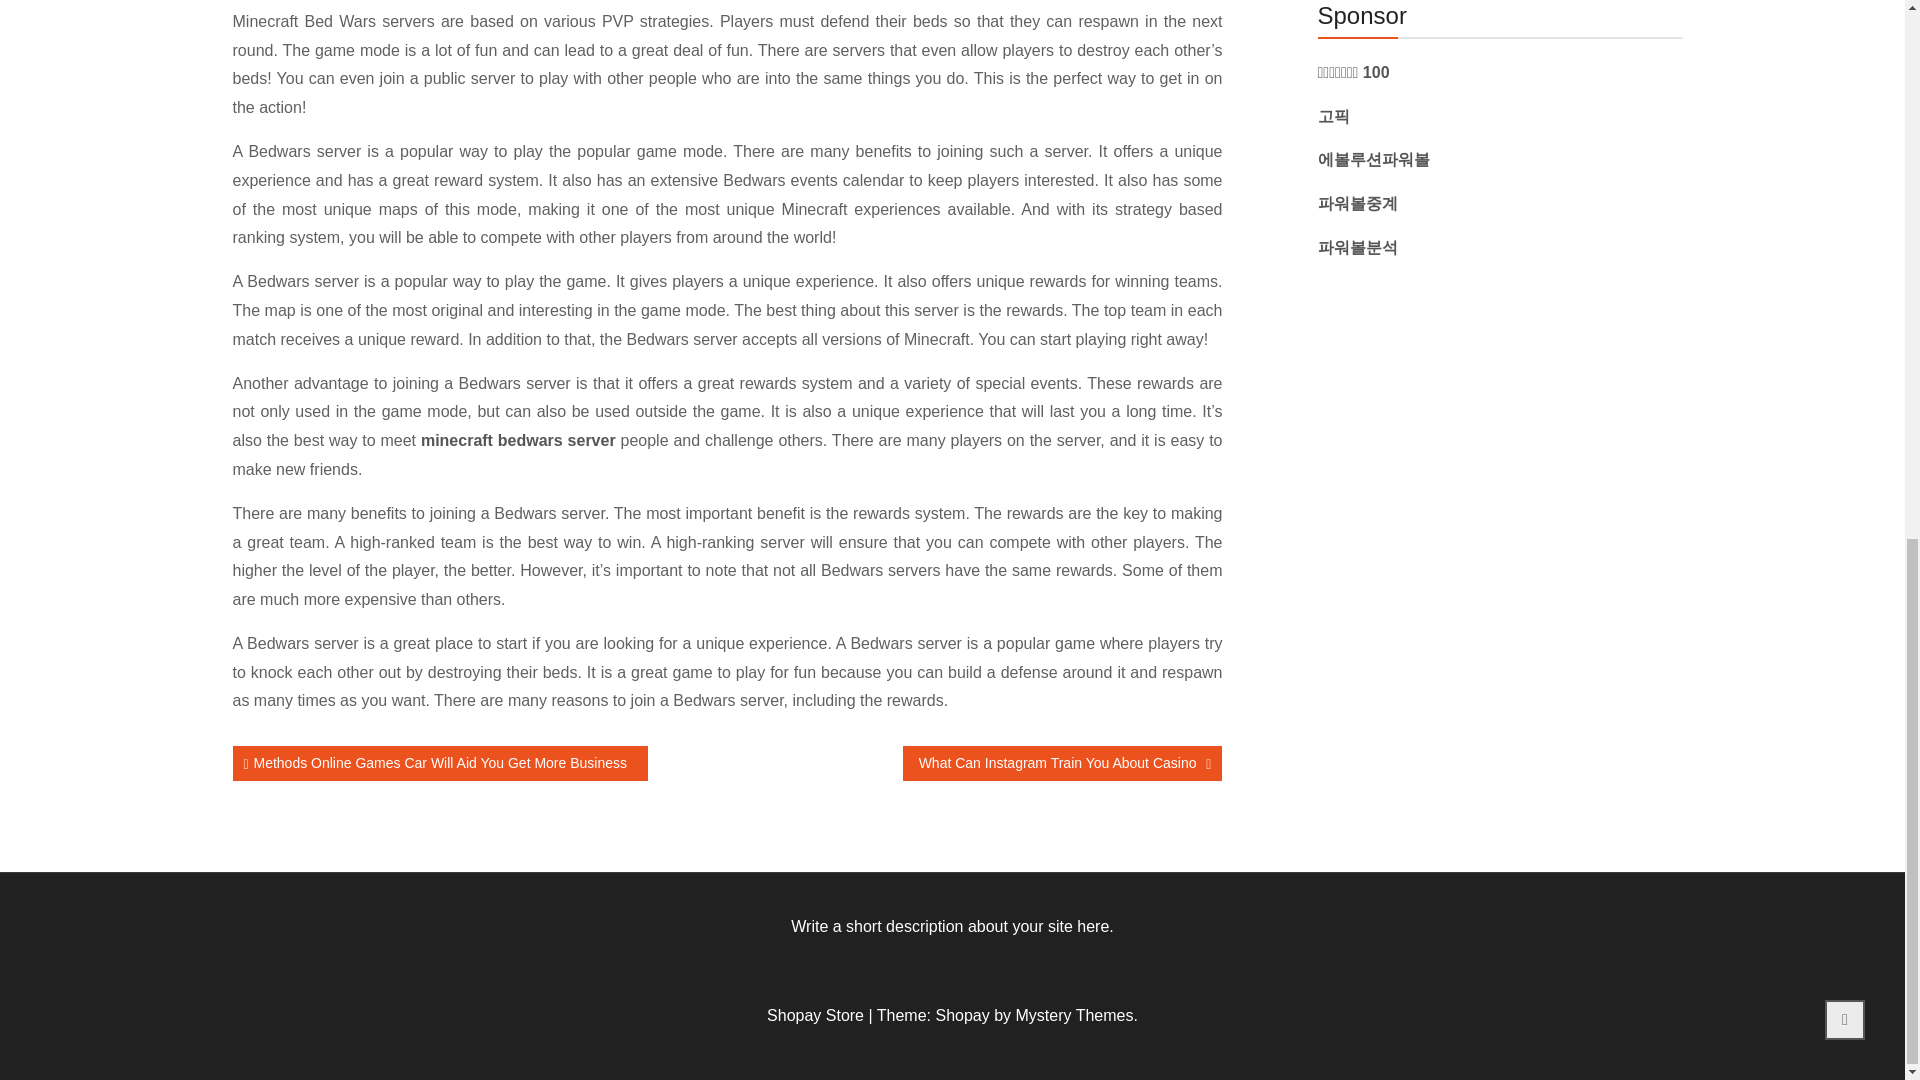 This screenshot has width=1920, height=1080. What do you see at coordinates (440, 763) in the screenshot?
I see `Methods Online Games Car Will Aid You Get More Business` at bounding box center [440, 763].